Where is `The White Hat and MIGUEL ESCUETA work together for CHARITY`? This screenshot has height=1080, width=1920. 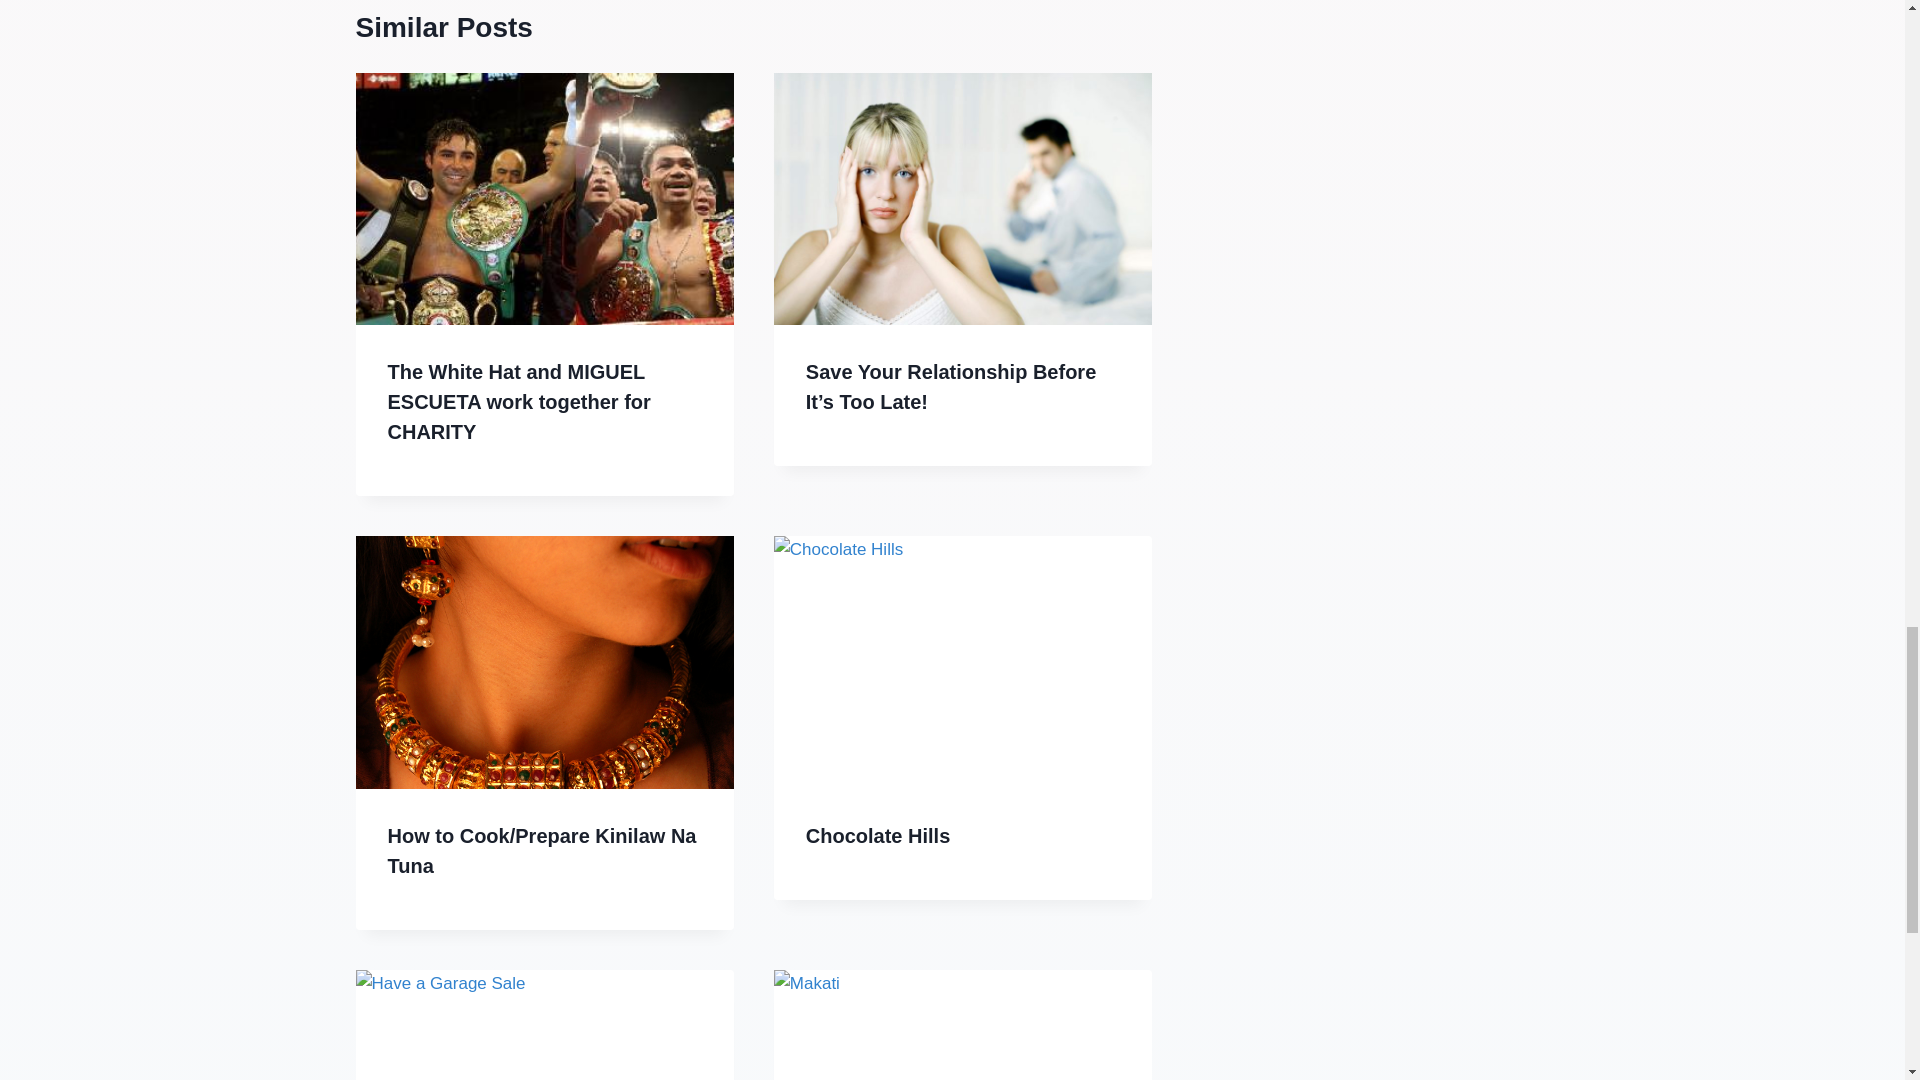
The White Hat and MIGUEL ESCUETA work together for CHARITY is located at coordinates (518, 401).